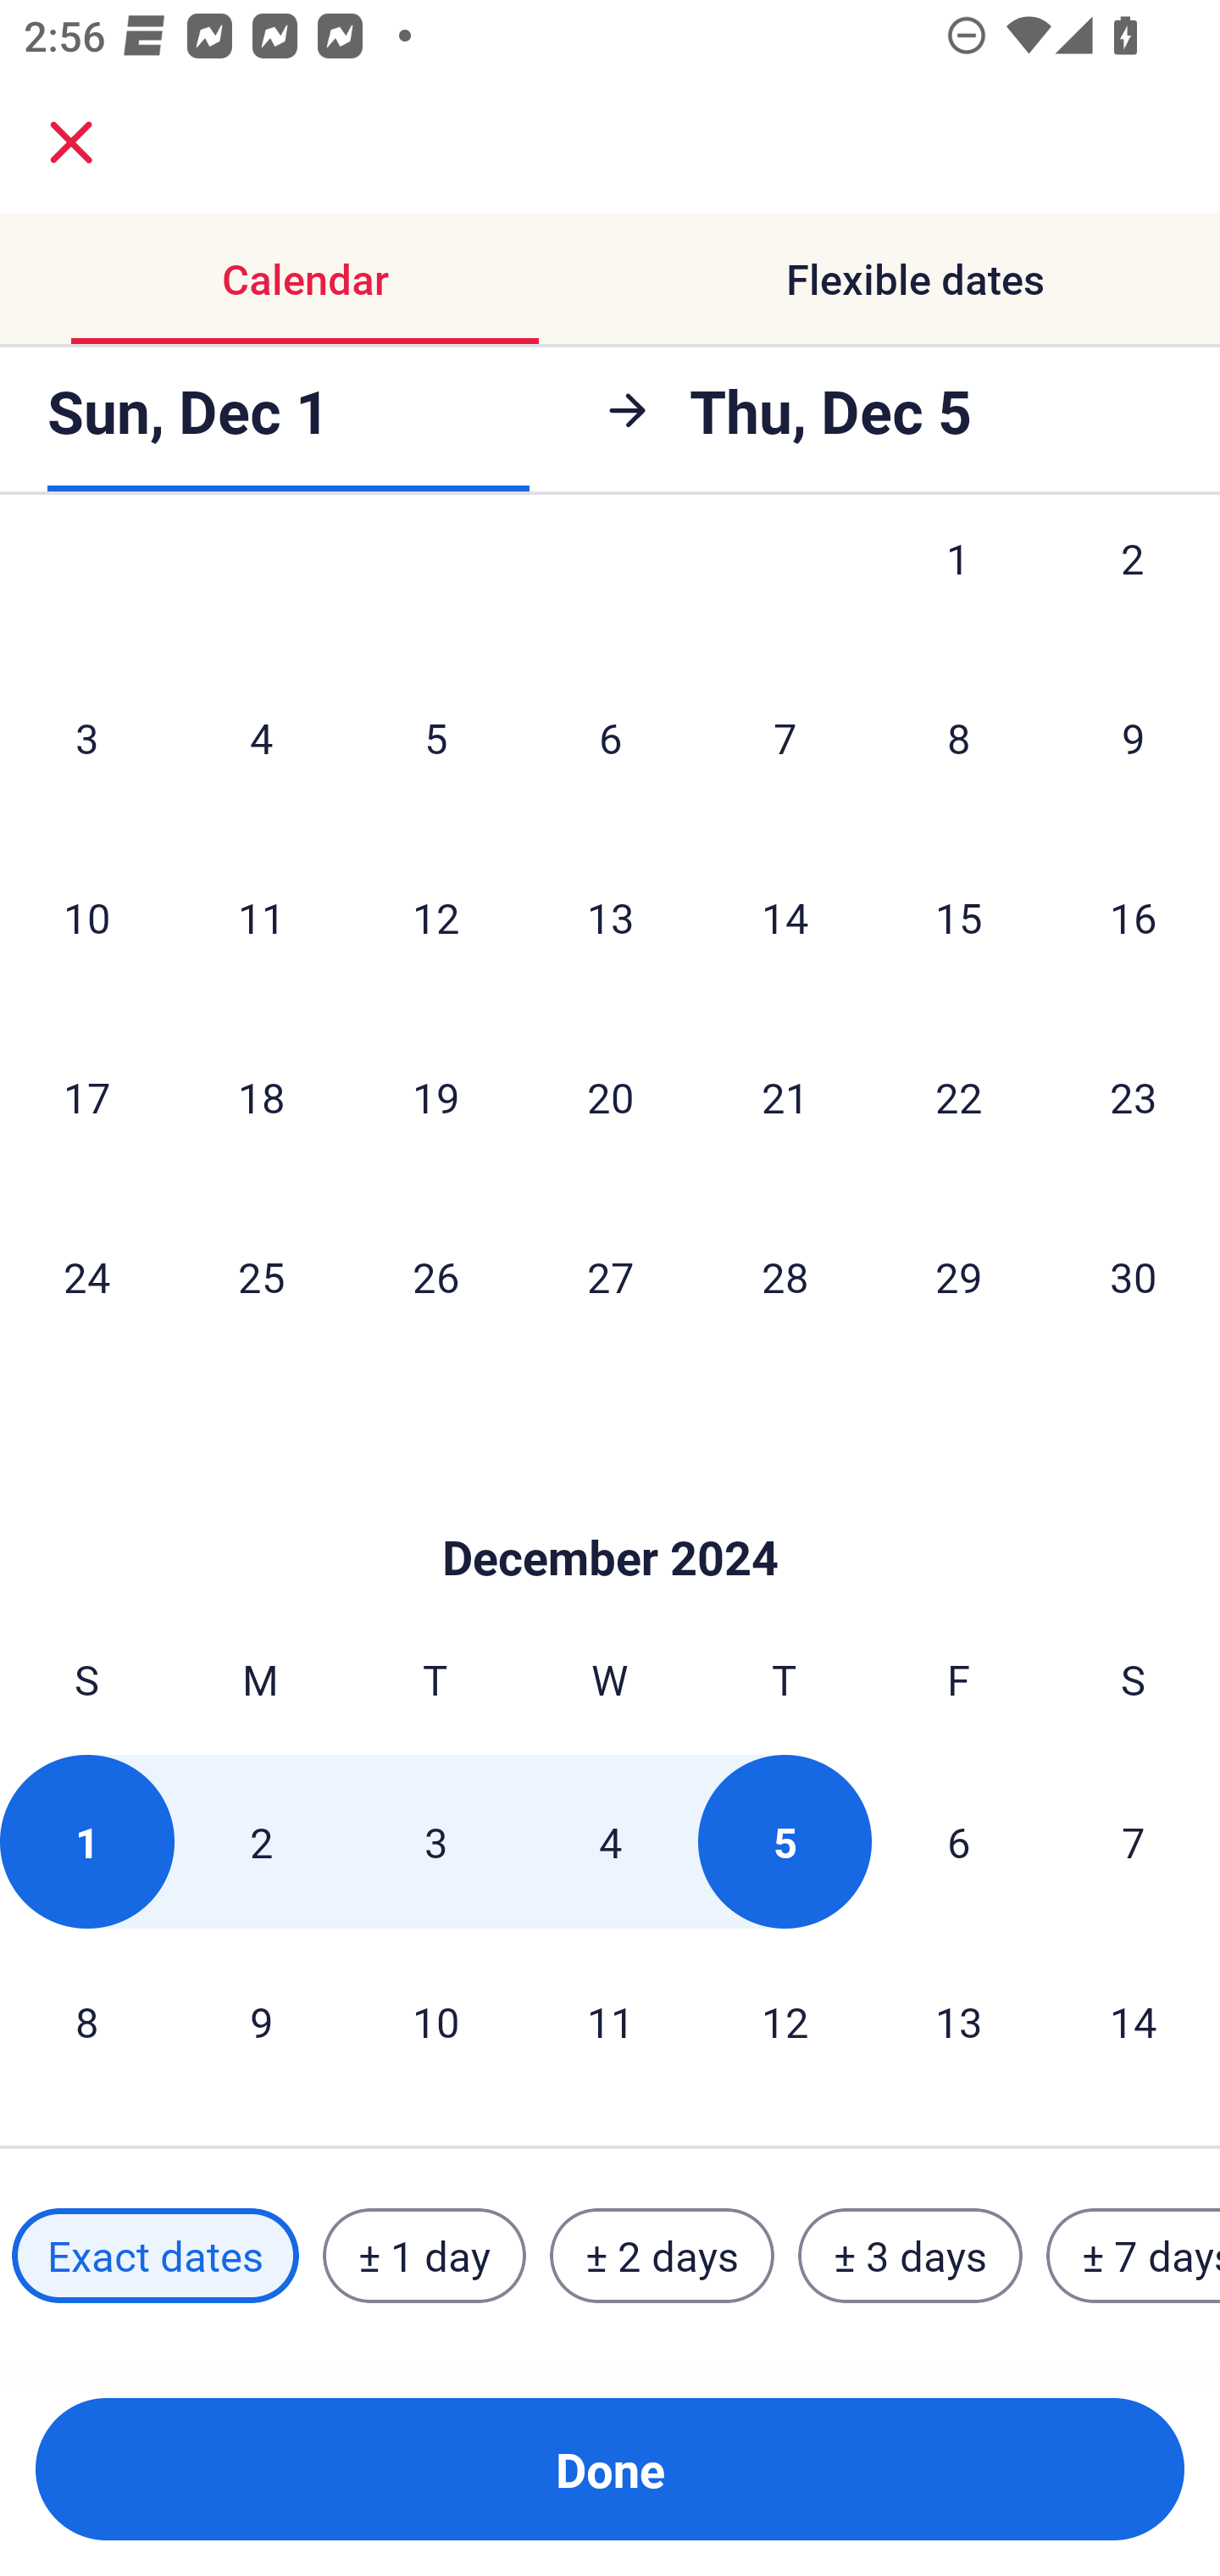  I want to click on 30 Saturday, November 30, 2024, so click(1134, 1276).